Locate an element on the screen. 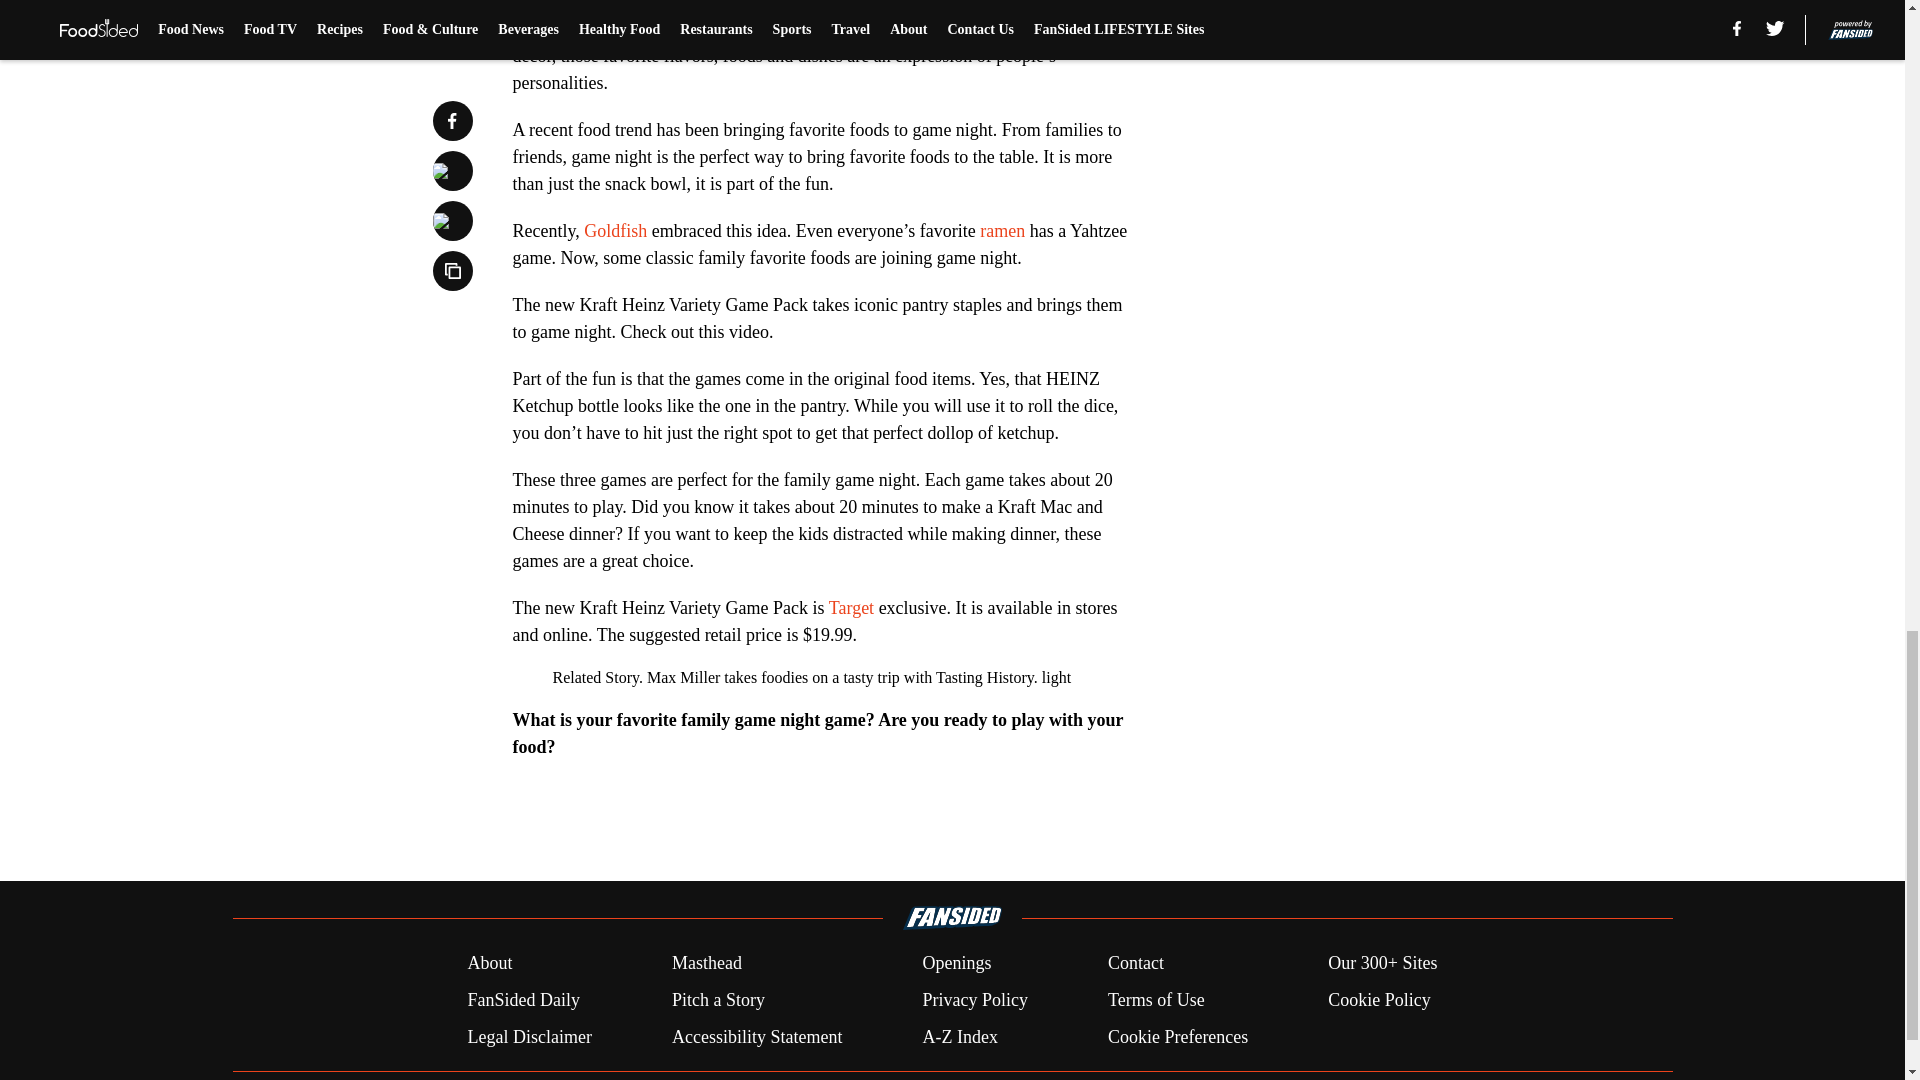 This screenshot has width=1920, height=1080. About is located at coordinates (489, 964).